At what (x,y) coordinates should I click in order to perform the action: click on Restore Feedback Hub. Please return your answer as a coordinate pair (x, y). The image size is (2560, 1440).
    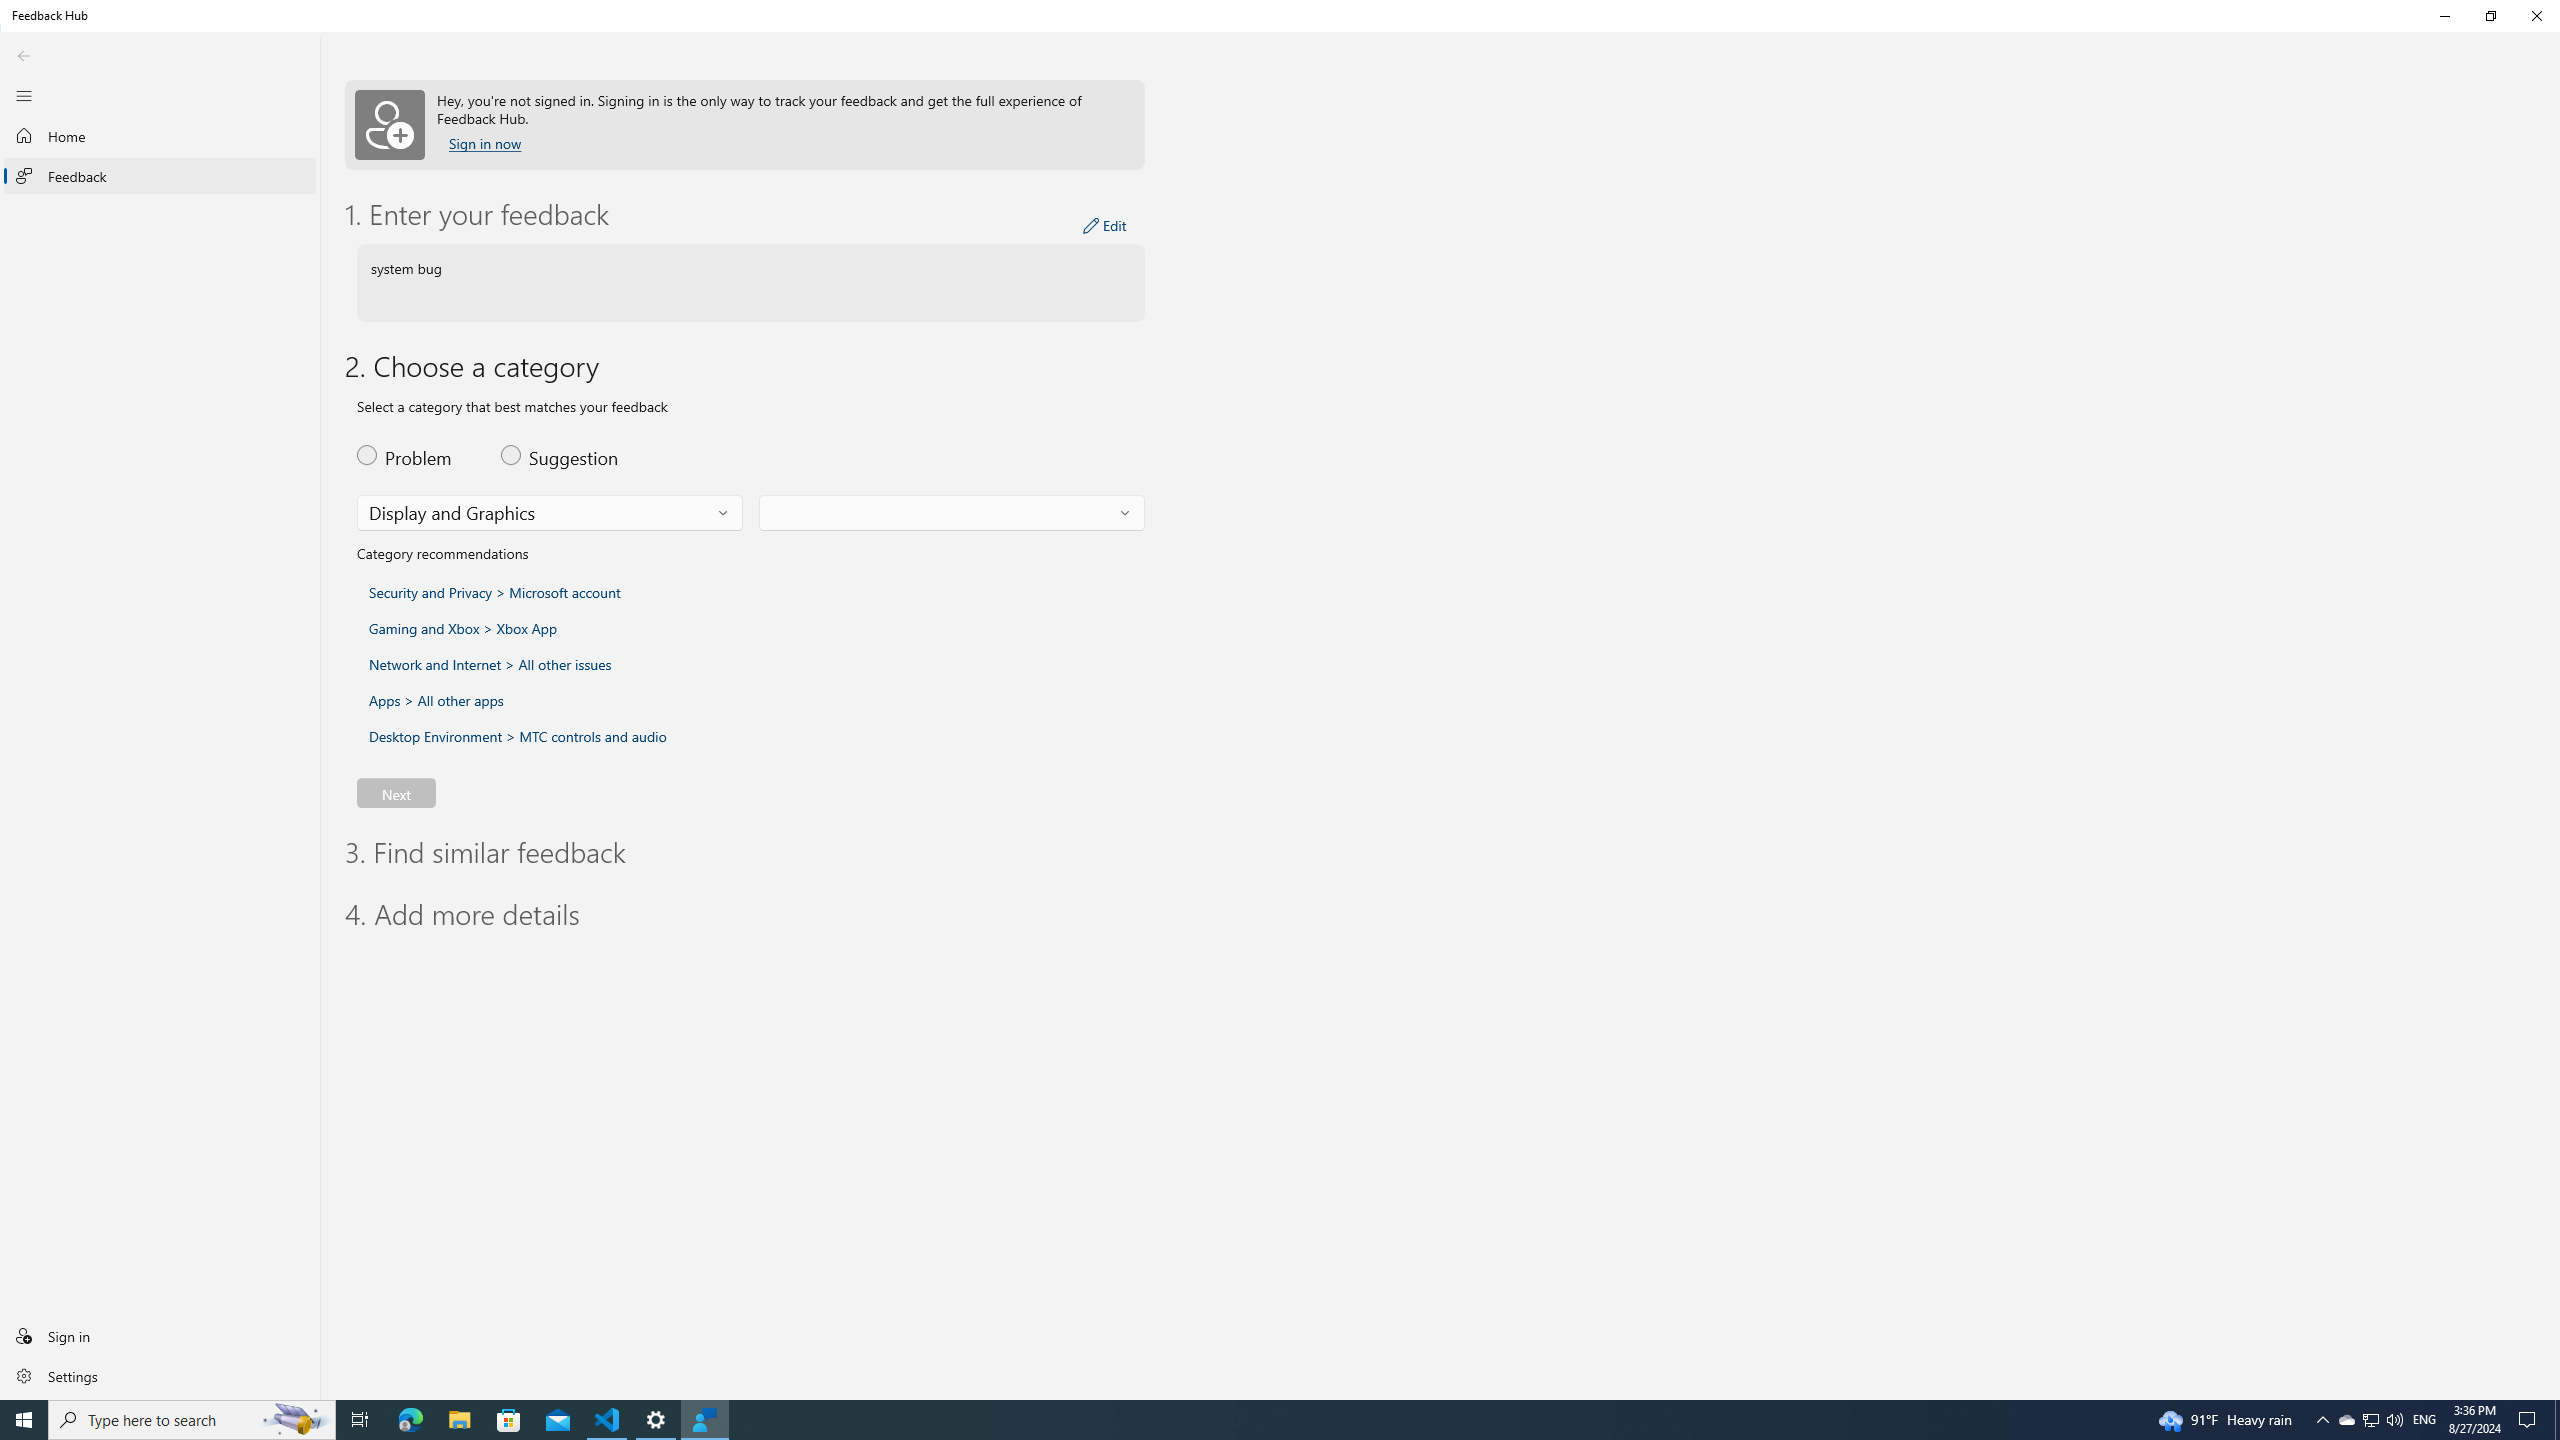
    Looking at the image, I should click on (2490, 16).